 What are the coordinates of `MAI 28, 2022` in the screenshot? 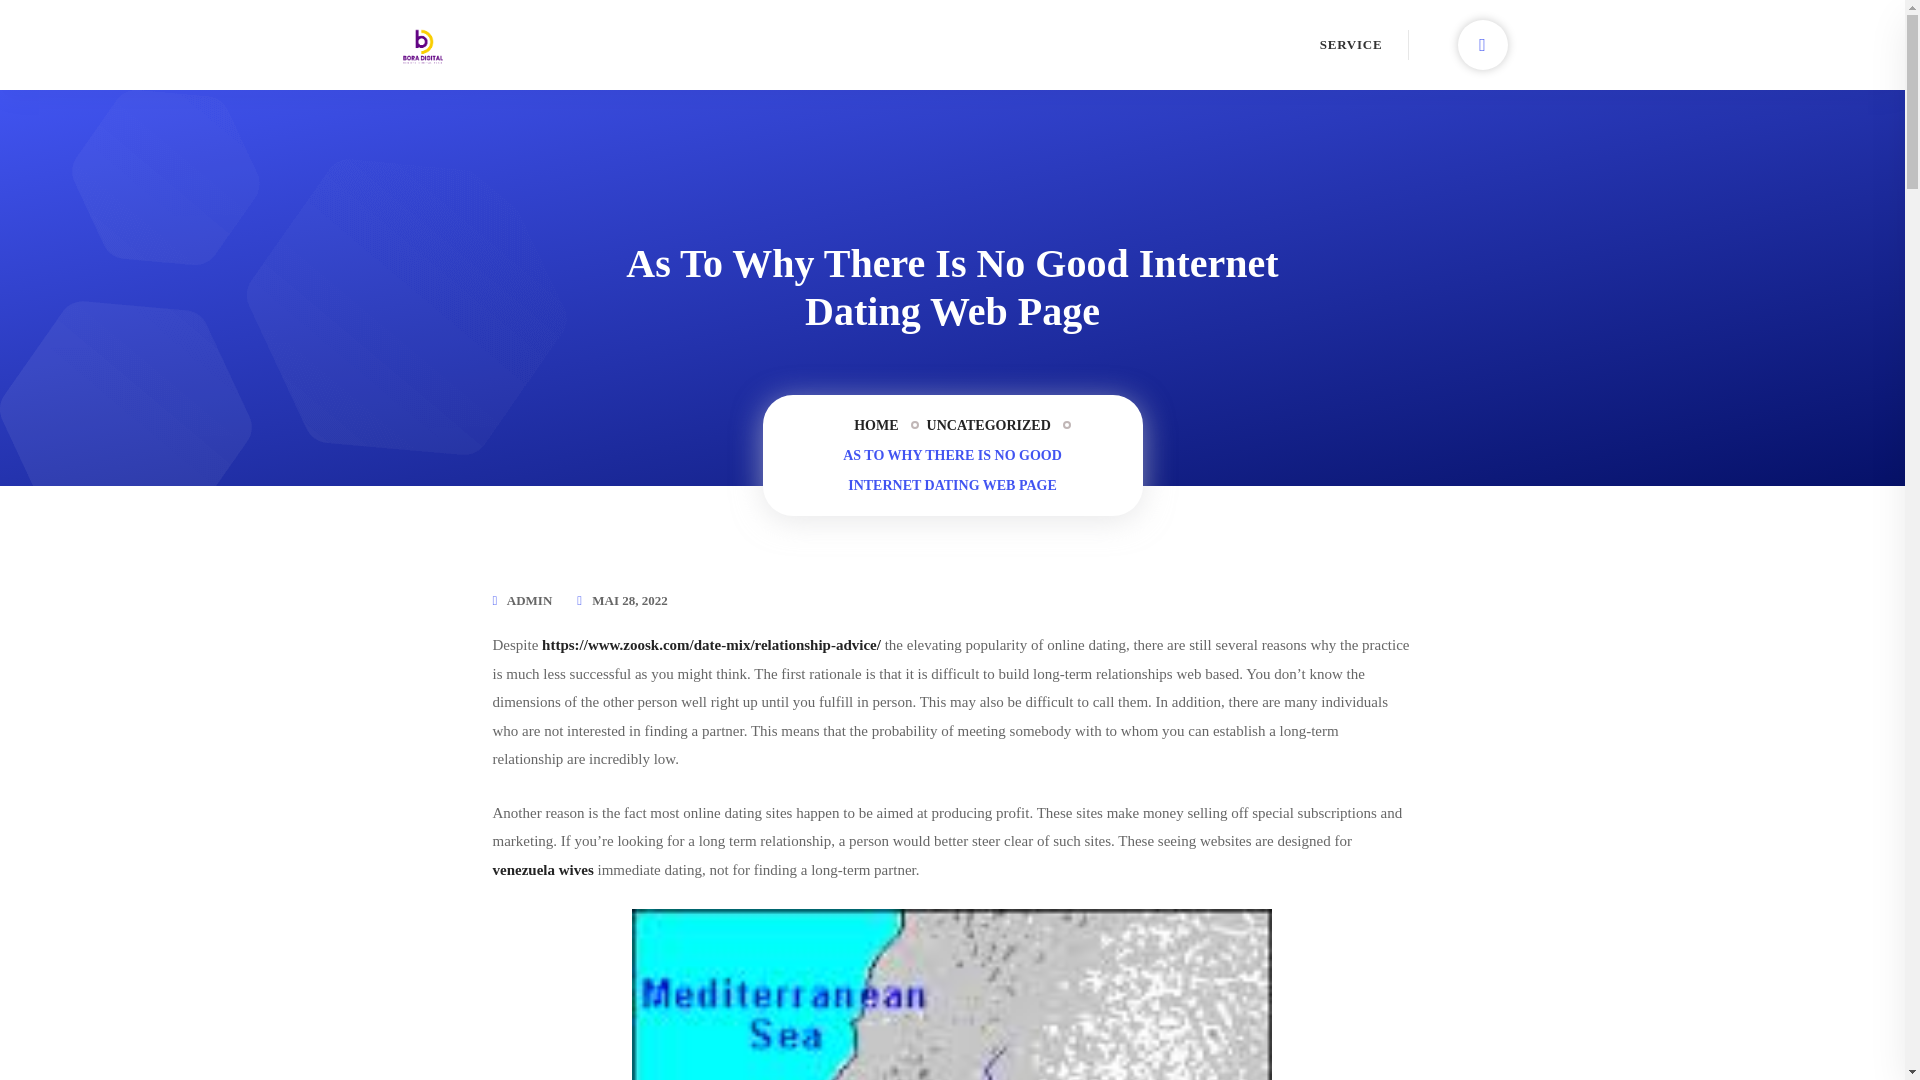 It's located at (628, 600).